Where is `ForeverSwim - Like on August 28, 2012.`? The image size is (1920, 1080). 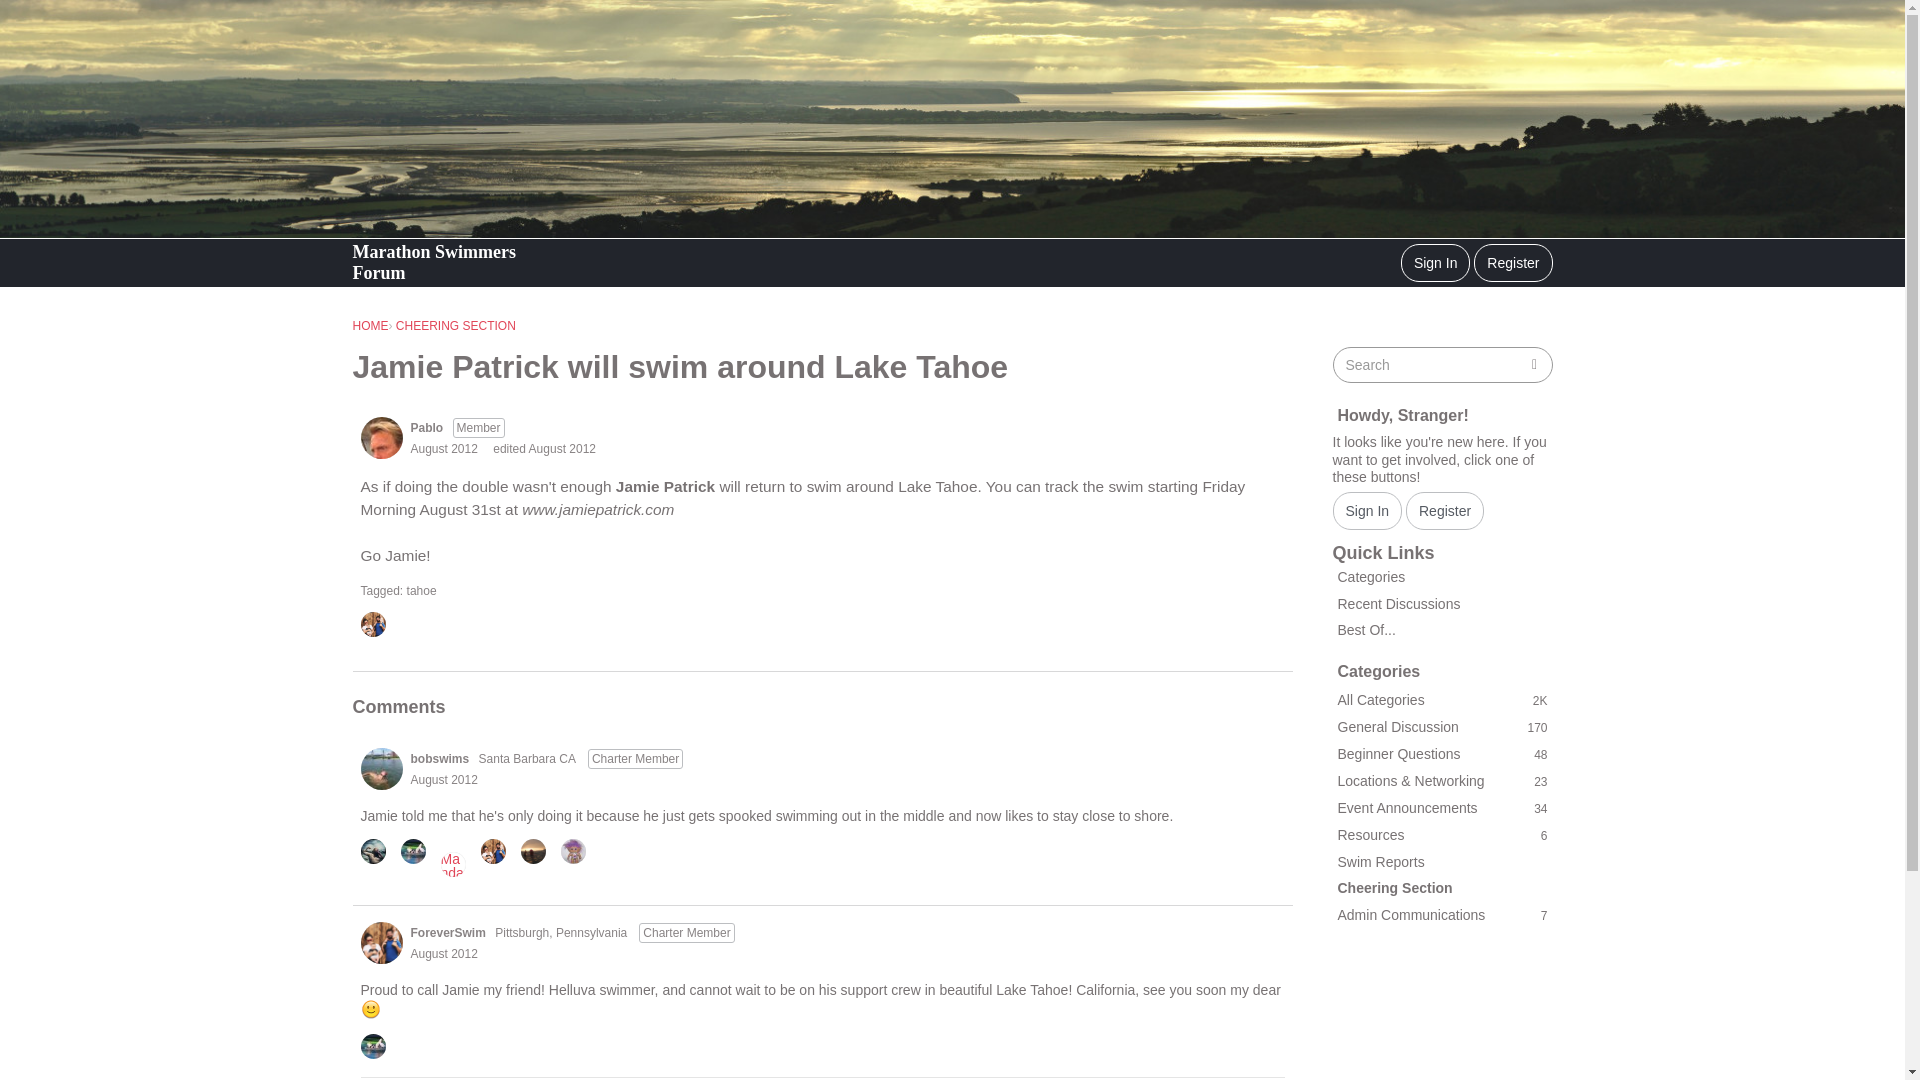 ForeverSwim - Like on August 28, 2012. is located at coordinates (378, 626).